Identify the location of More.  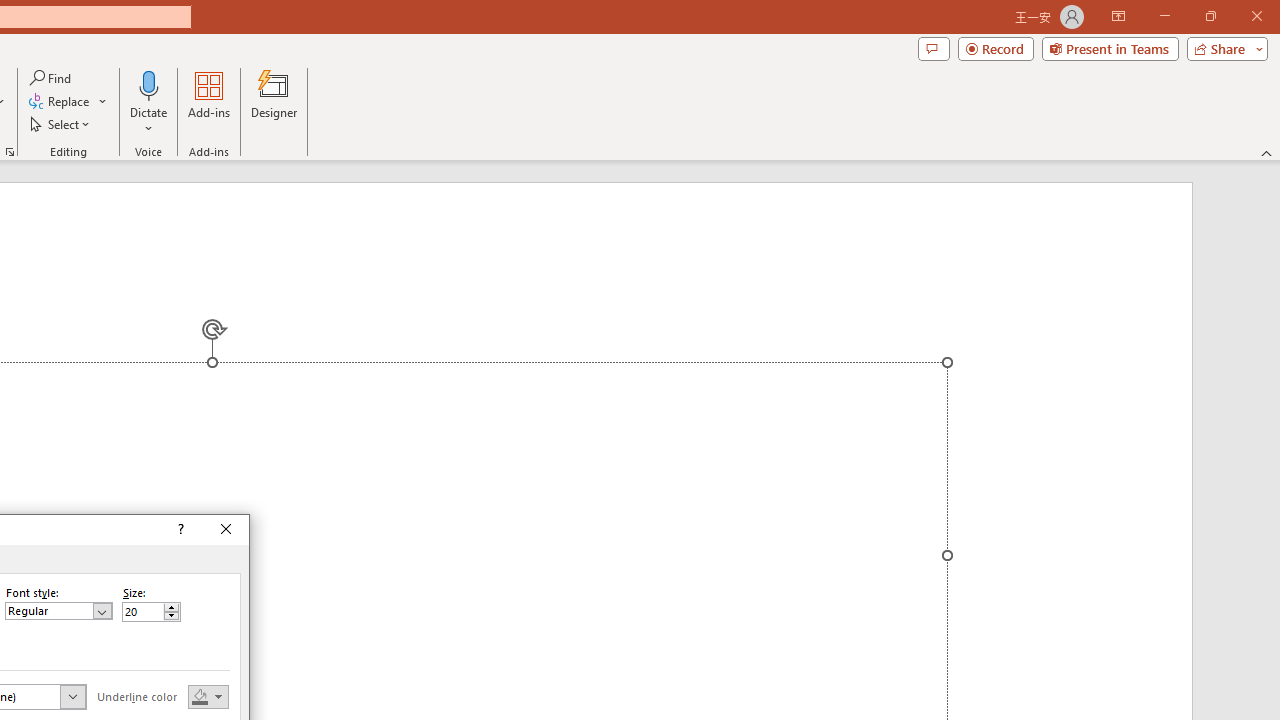
(171, 608).